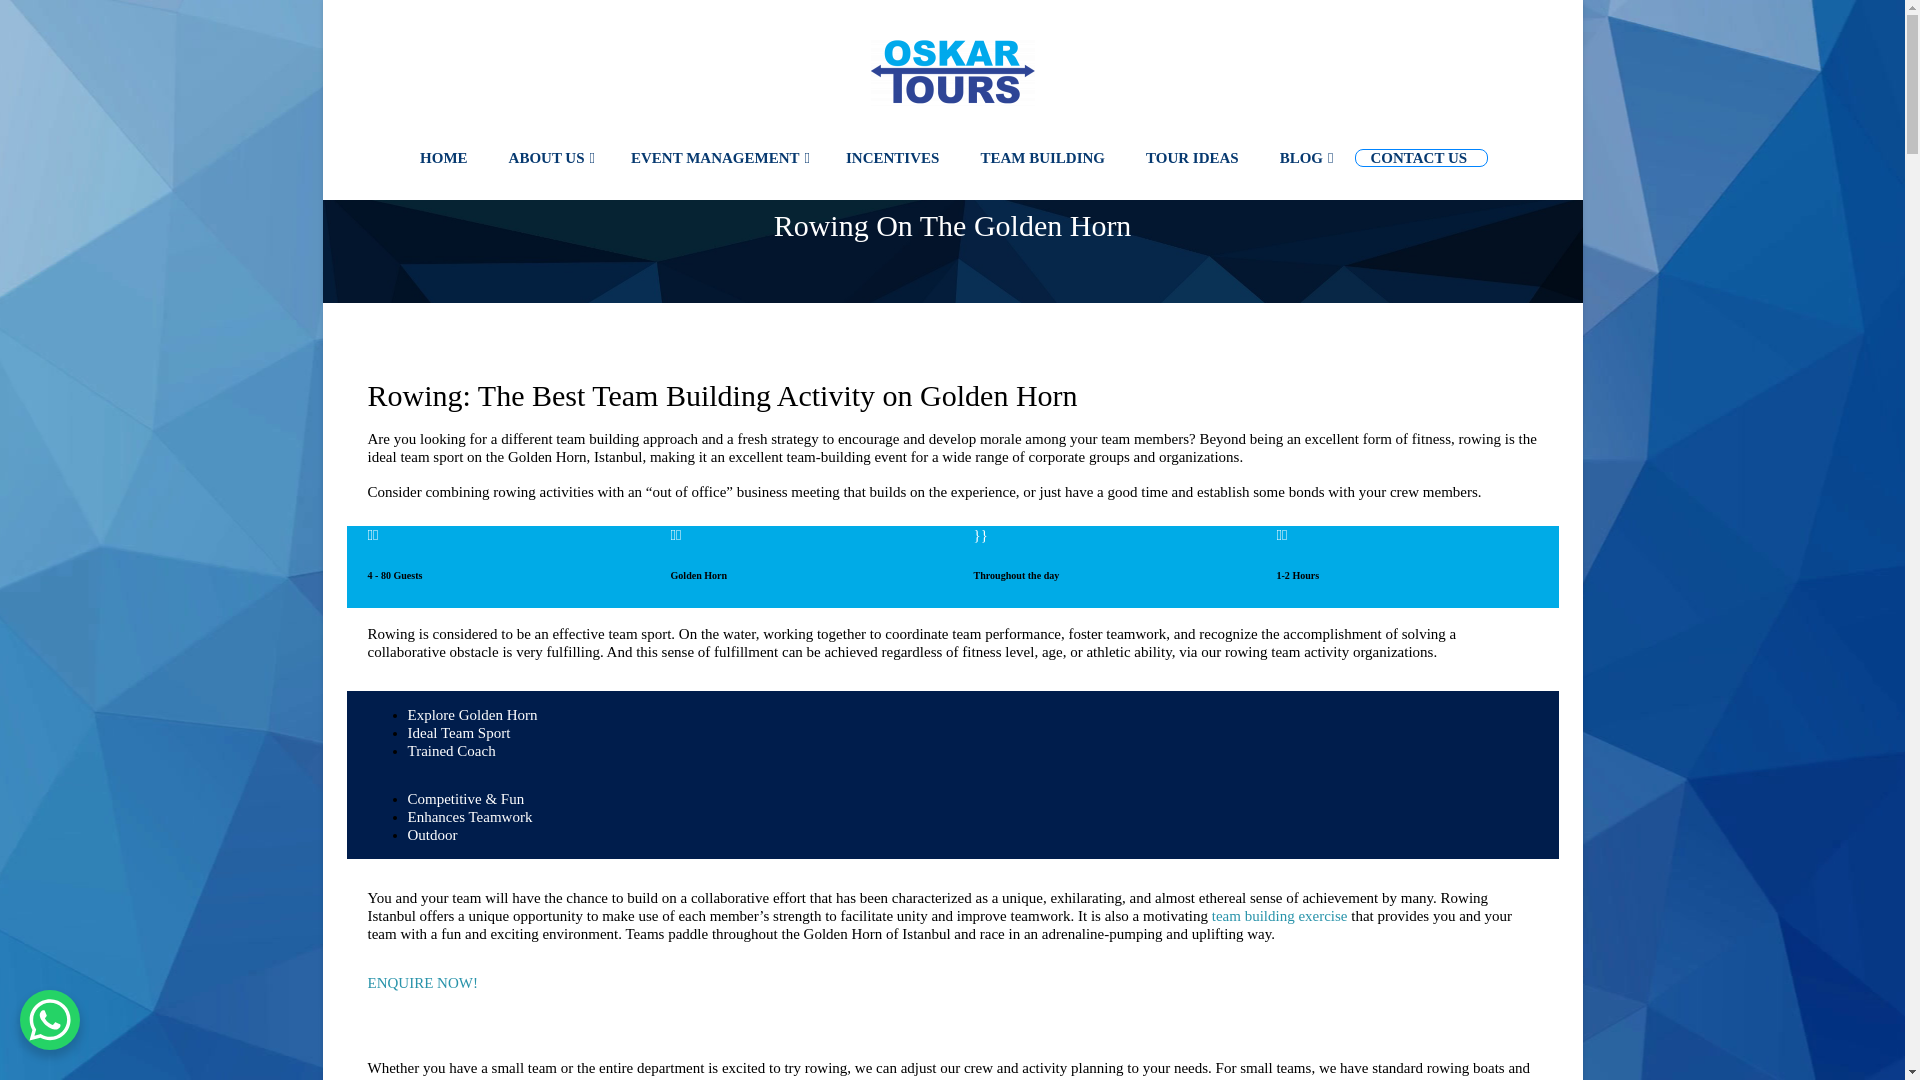 The height and width of the screenshot is (1080, 1920). I want to click on BLOG, so click(1307, 158).